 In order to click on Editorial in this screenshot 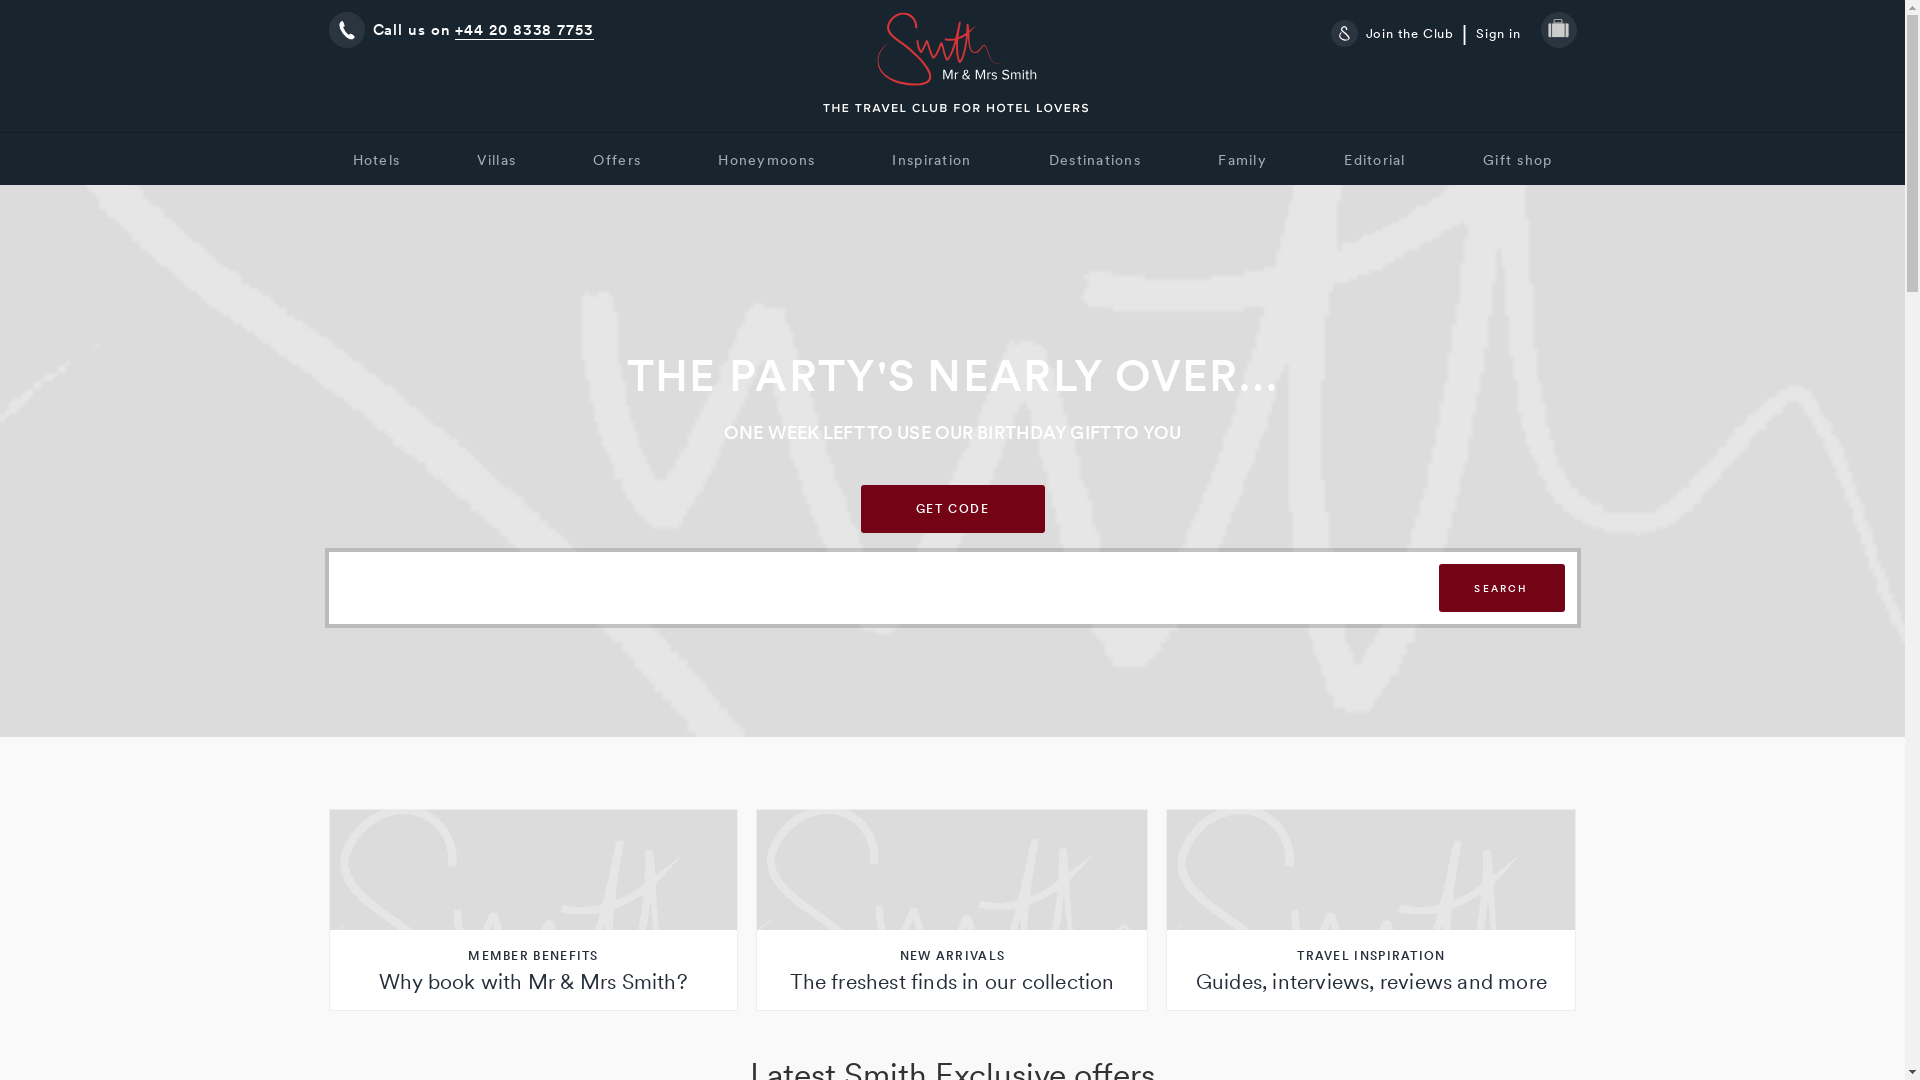, I will do `click(1374, 160)`.